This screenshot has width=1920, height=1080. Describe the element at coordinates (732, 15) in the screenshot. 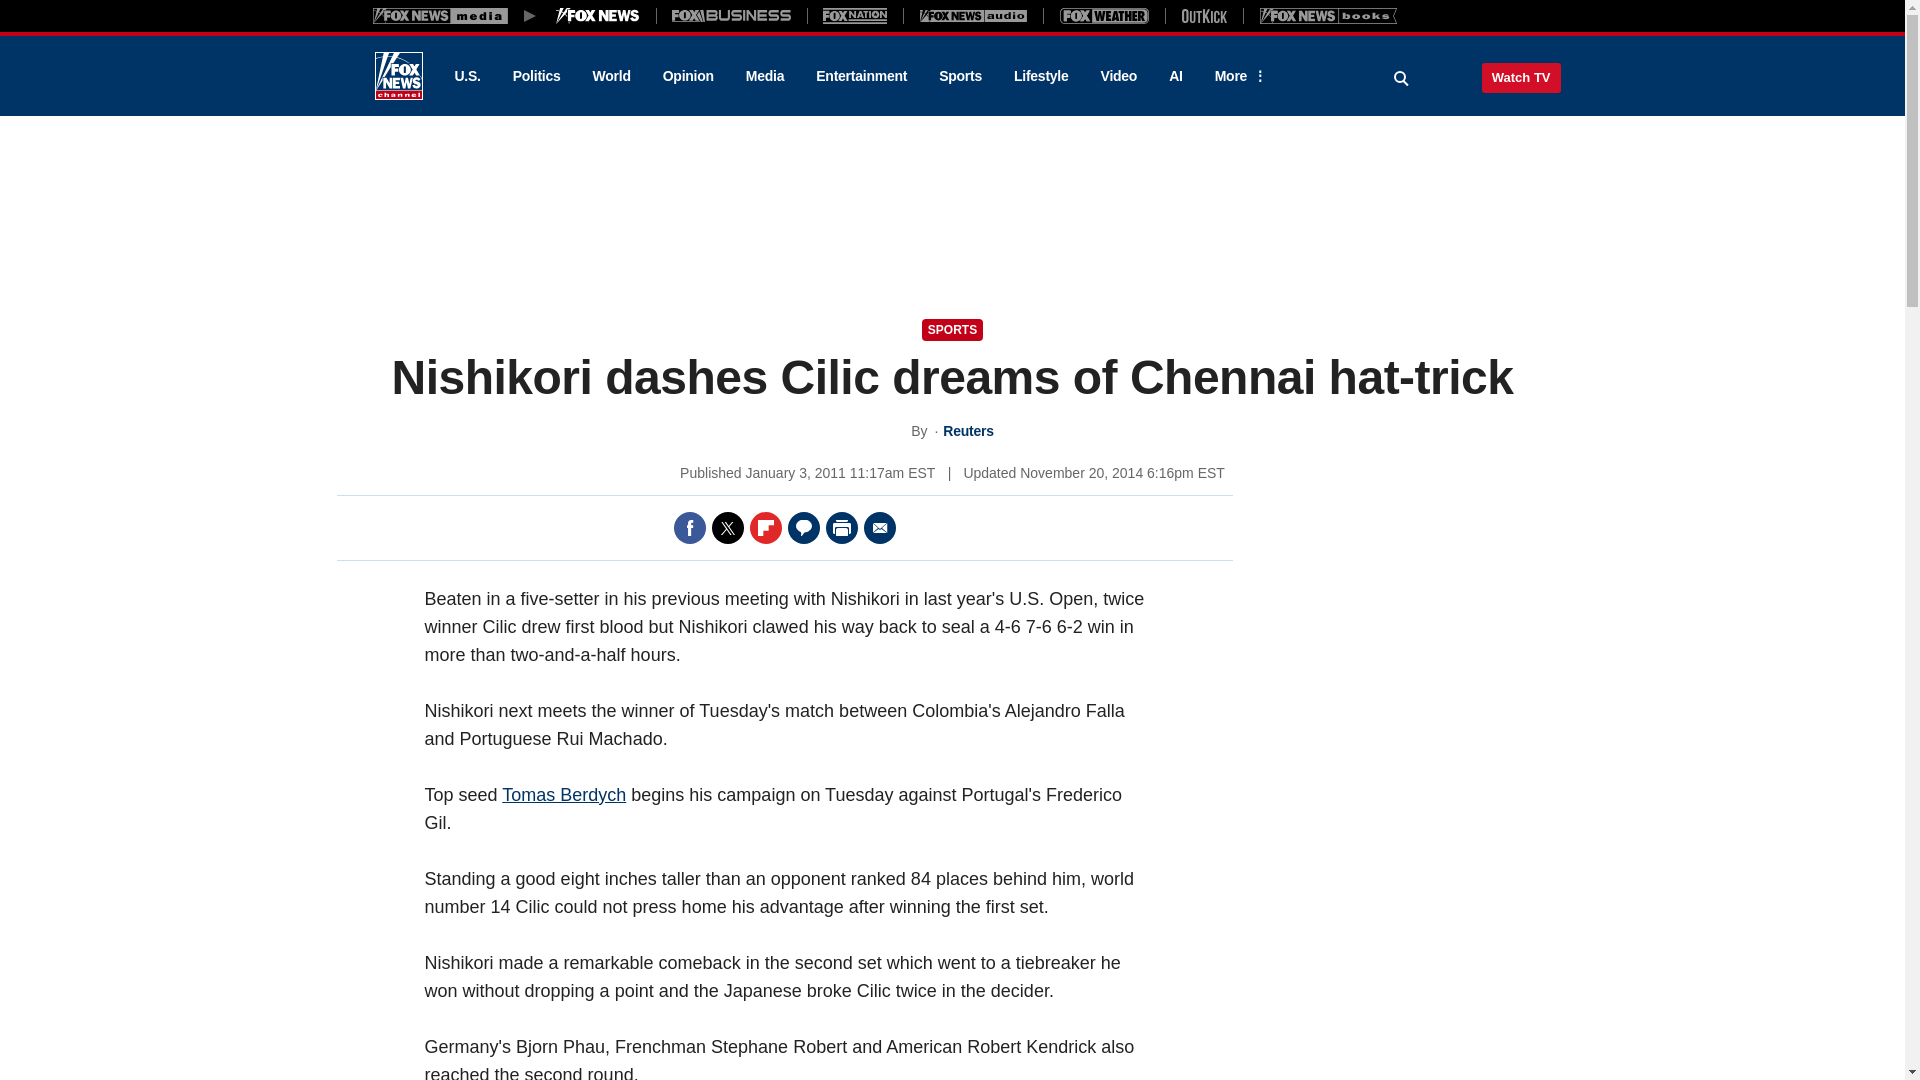

I see `Fox Business` at that location.